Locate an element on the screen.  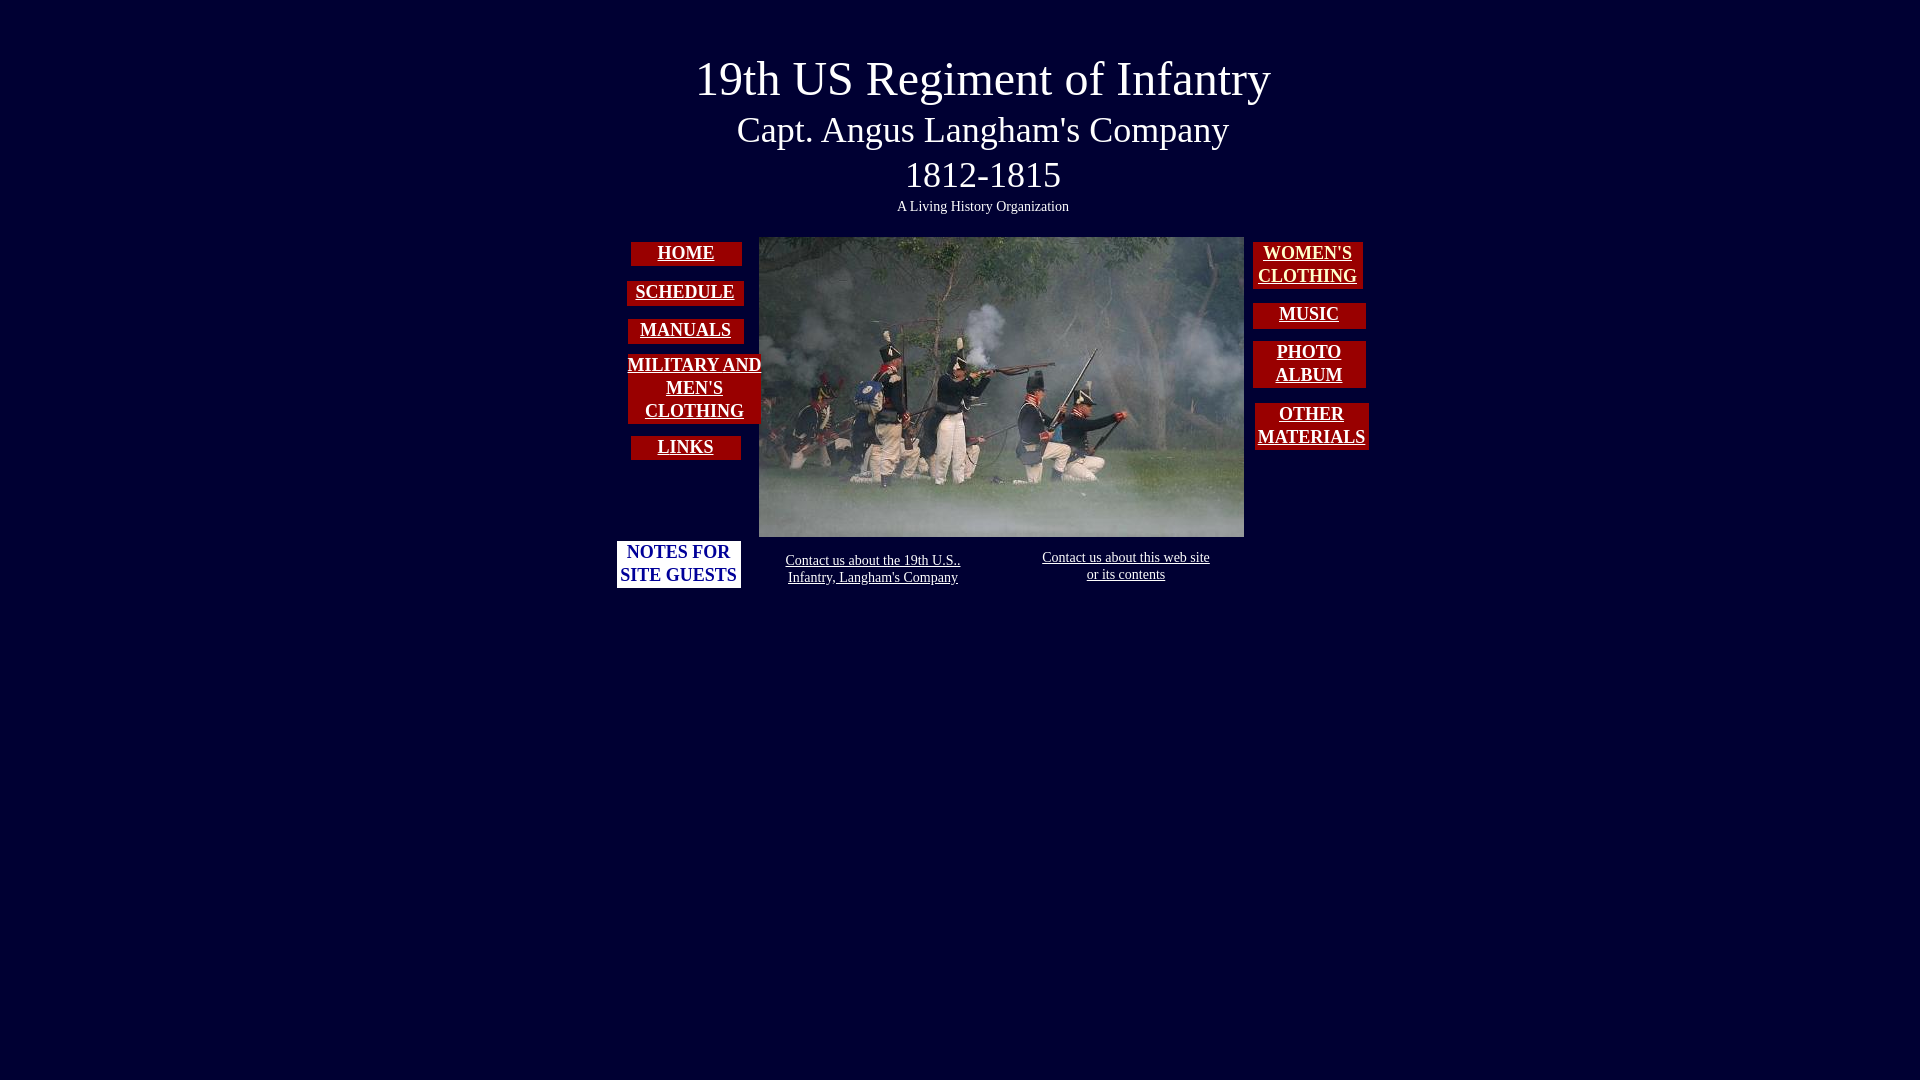
ALBUM is located at coordinates (1310, 376).